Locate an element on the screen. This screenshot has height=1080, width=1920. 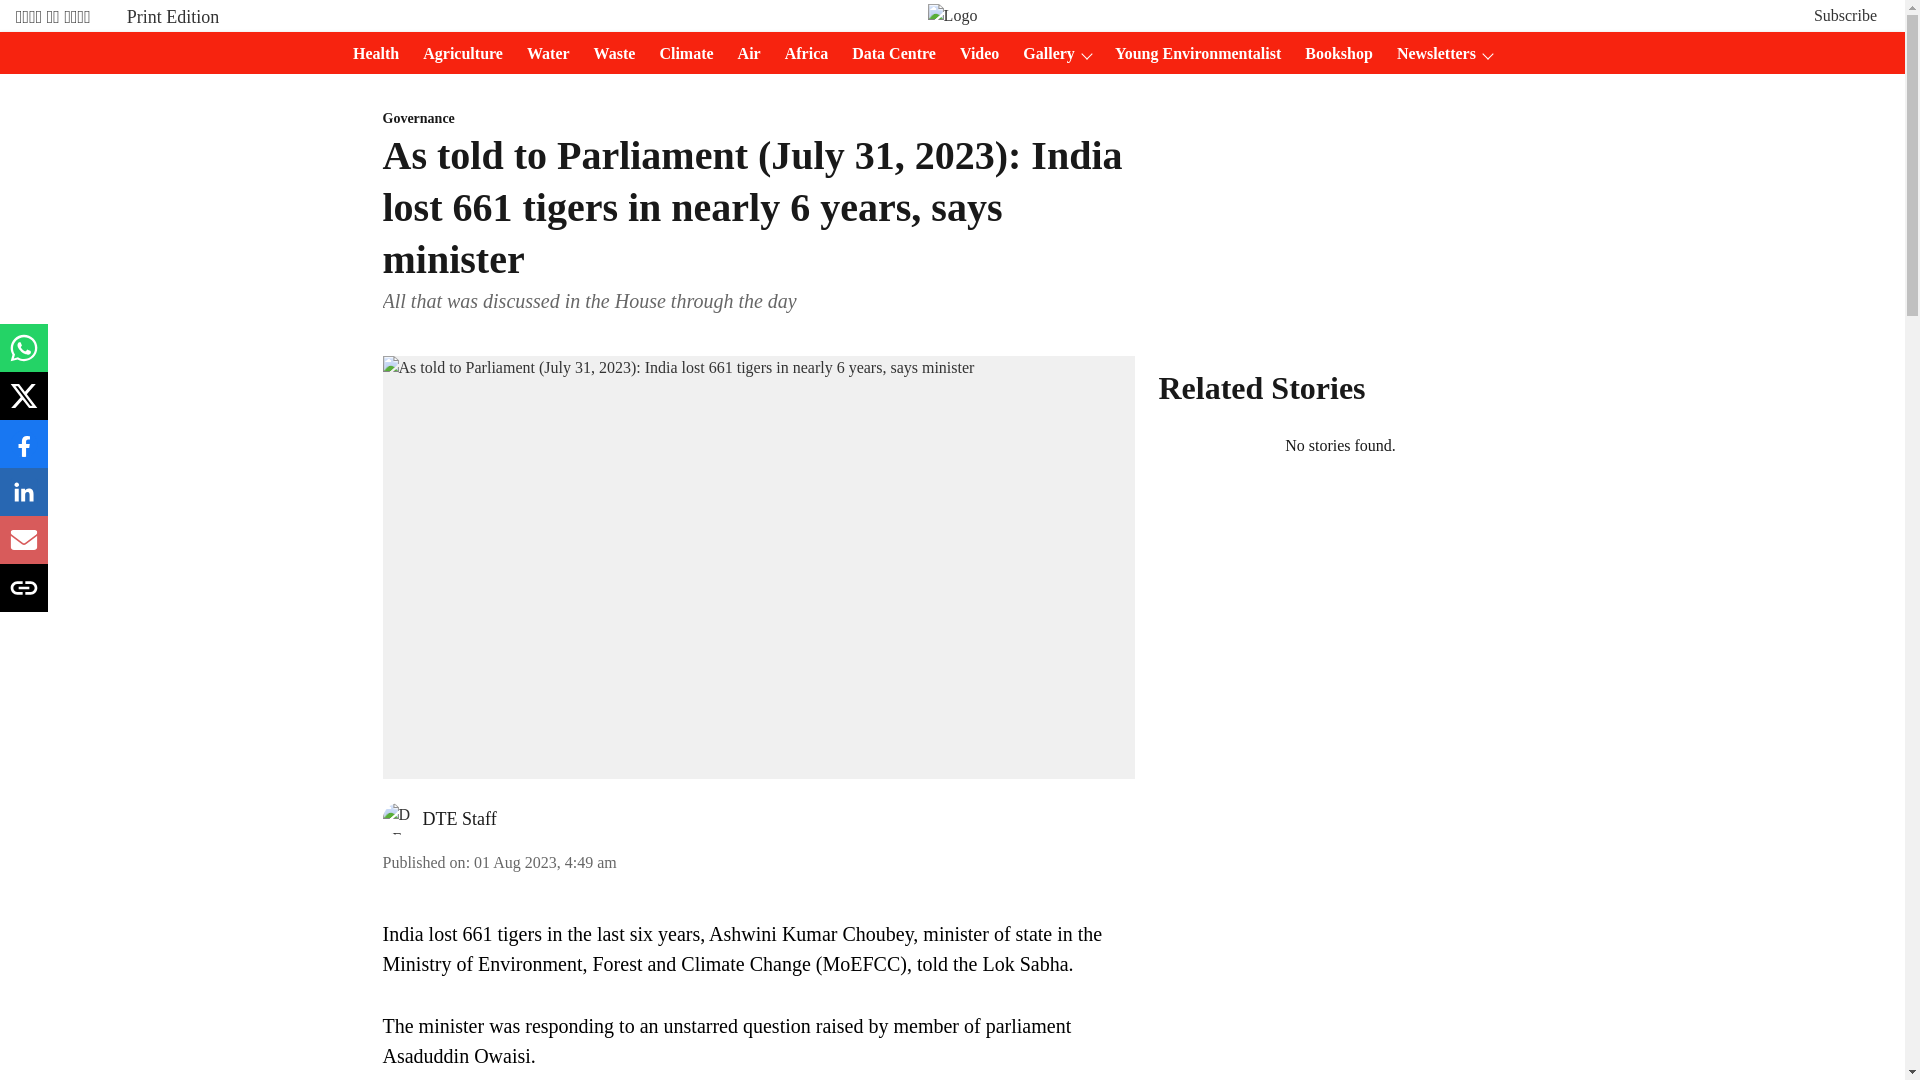
Agriculture is located at coordinates (456, 54).